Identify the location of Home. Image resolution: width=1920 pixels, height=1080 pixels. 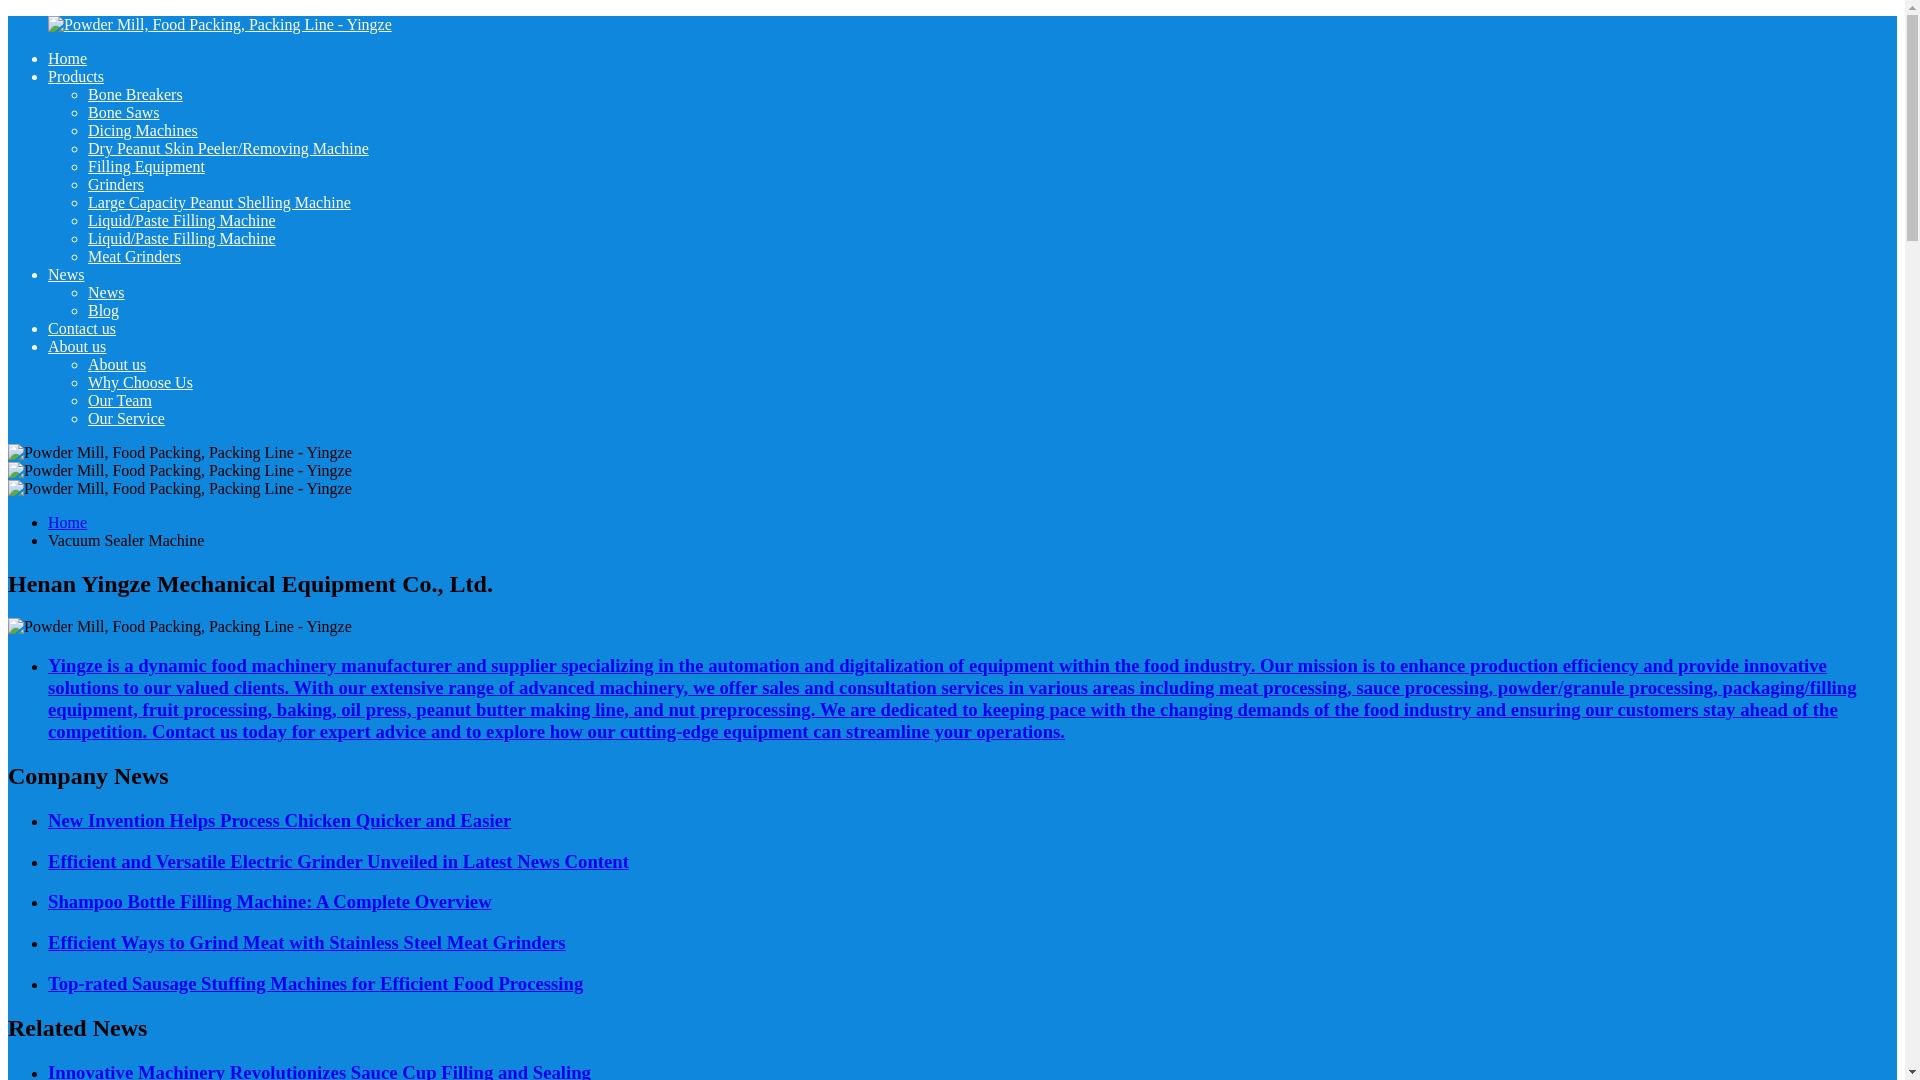
(67, 522).